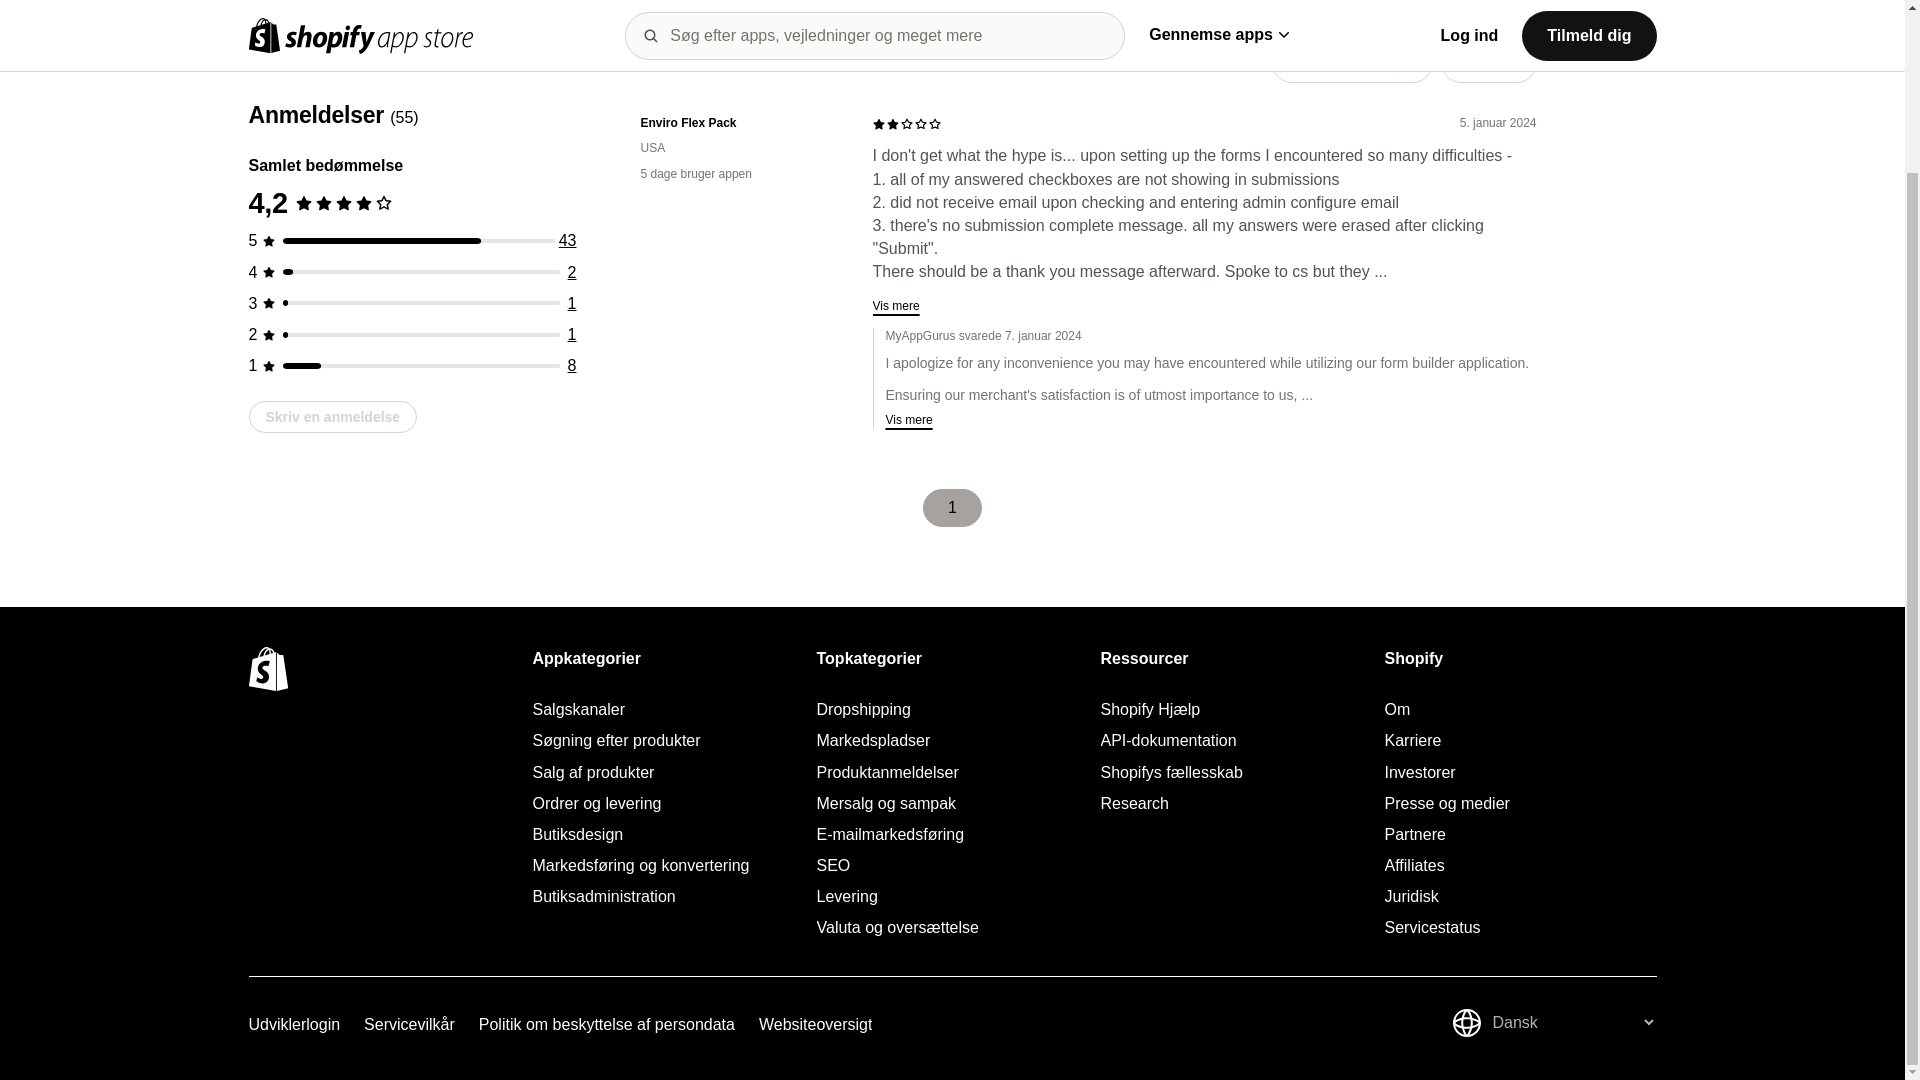 This screenshot has height=1080, width=1920. What do you see at coordinates (568, 182) in the screenshot?
I see `43` at bounding box center [568, 182].